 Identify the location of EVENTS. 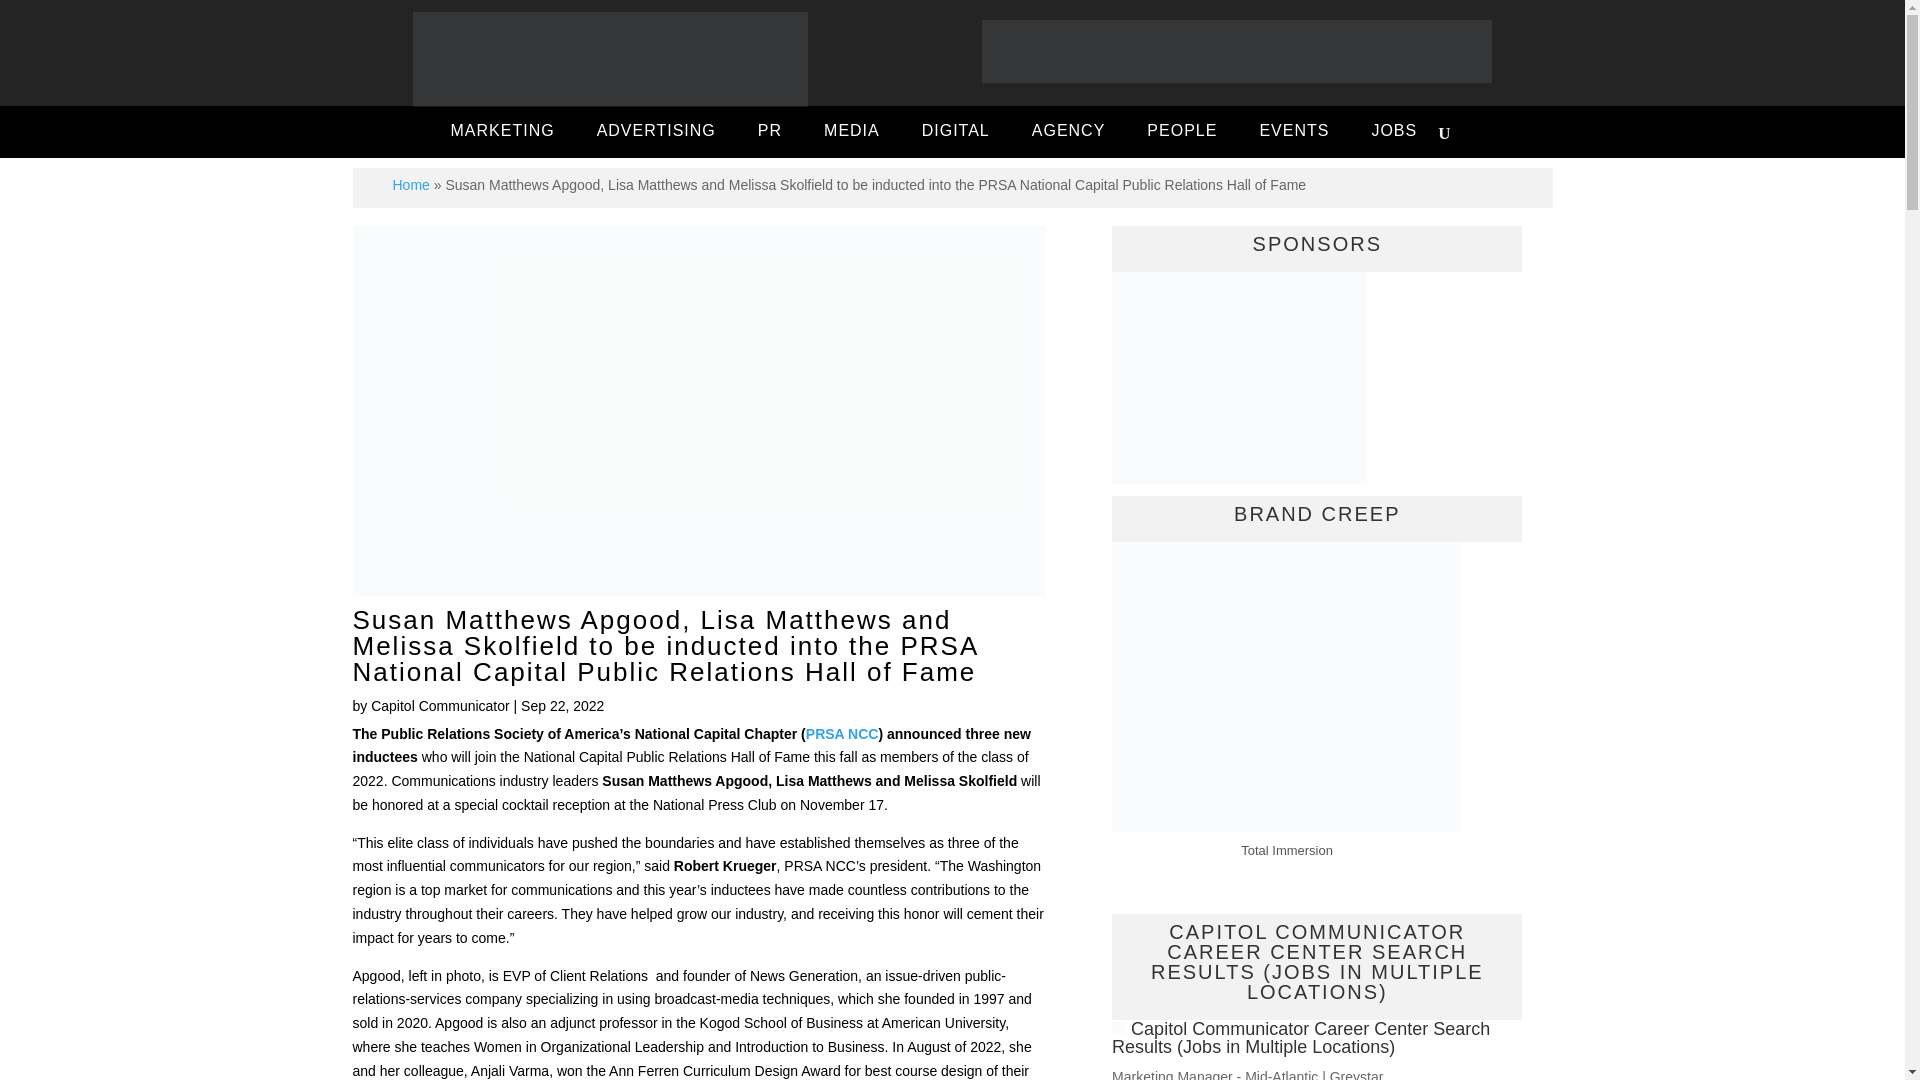
(1294, 133).